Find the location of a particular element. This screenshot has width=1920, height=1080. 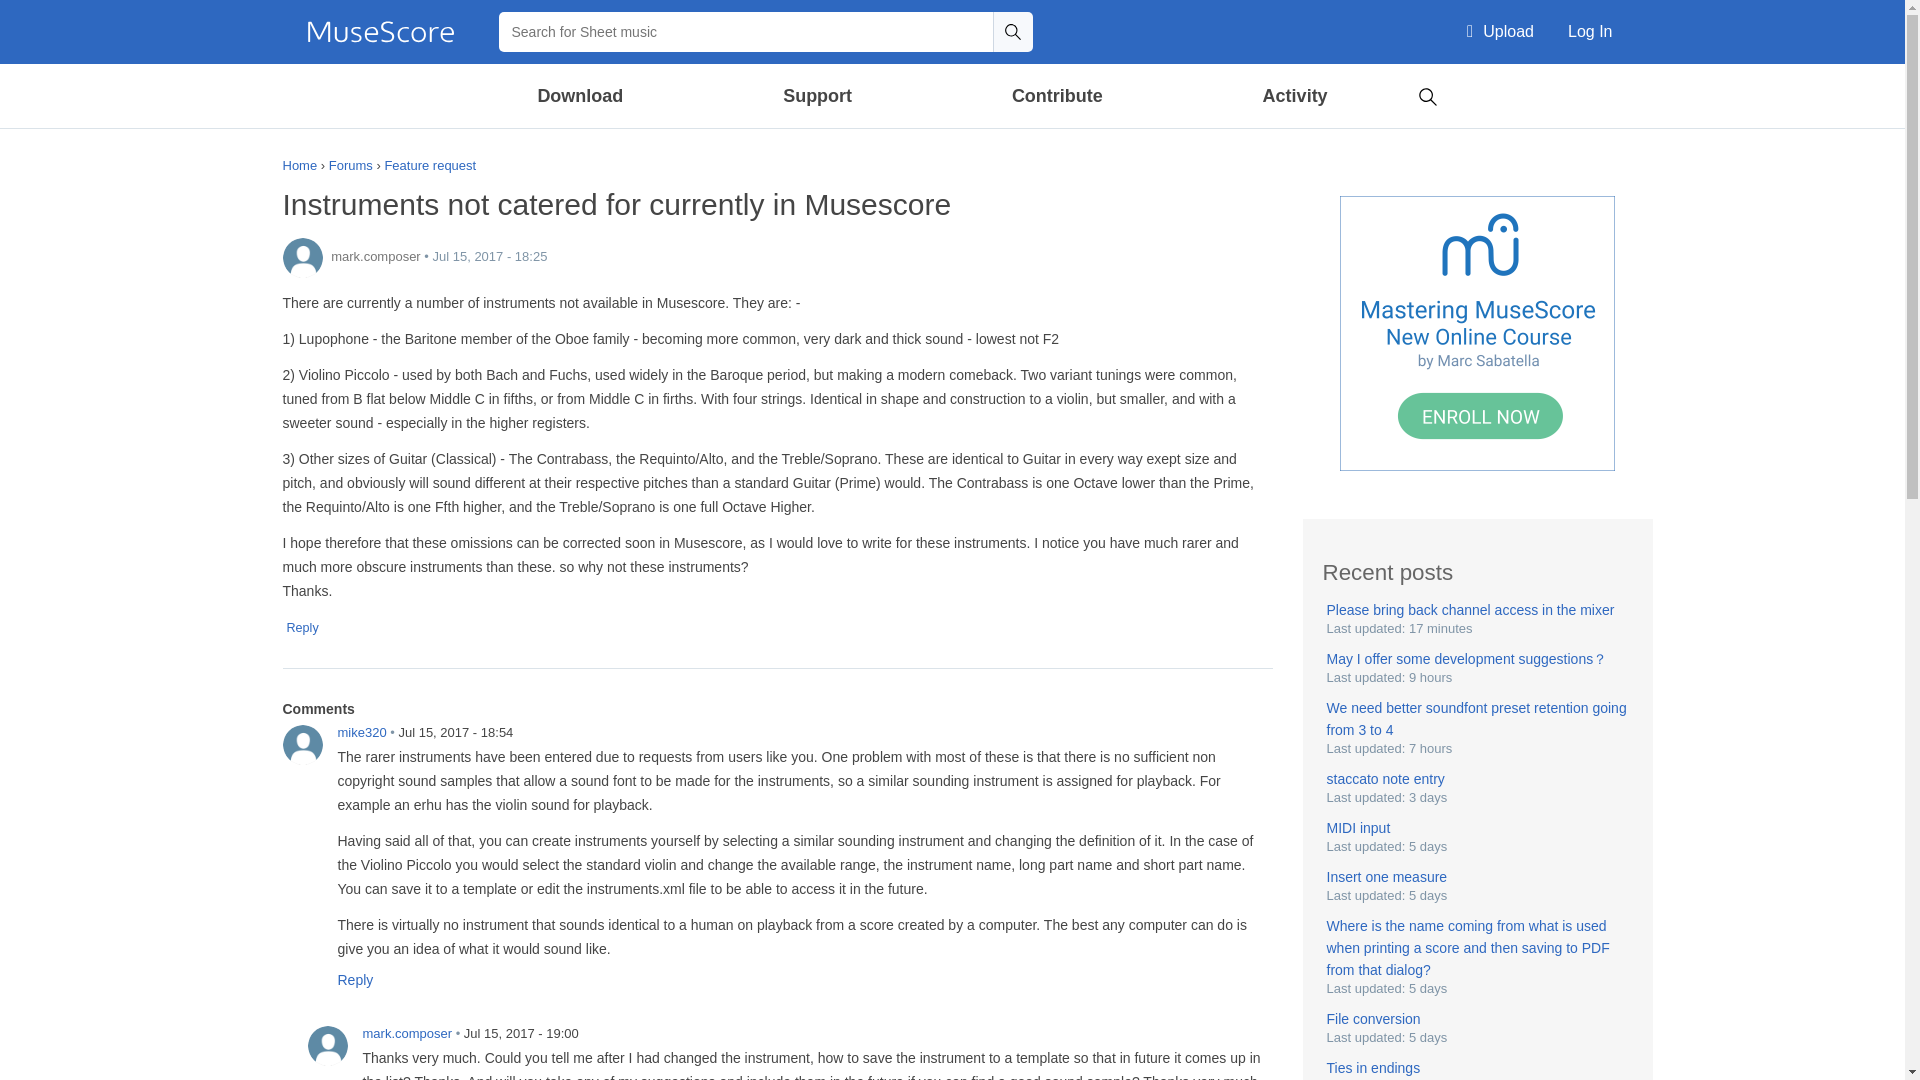

Support is located at coordinates (816, 96).